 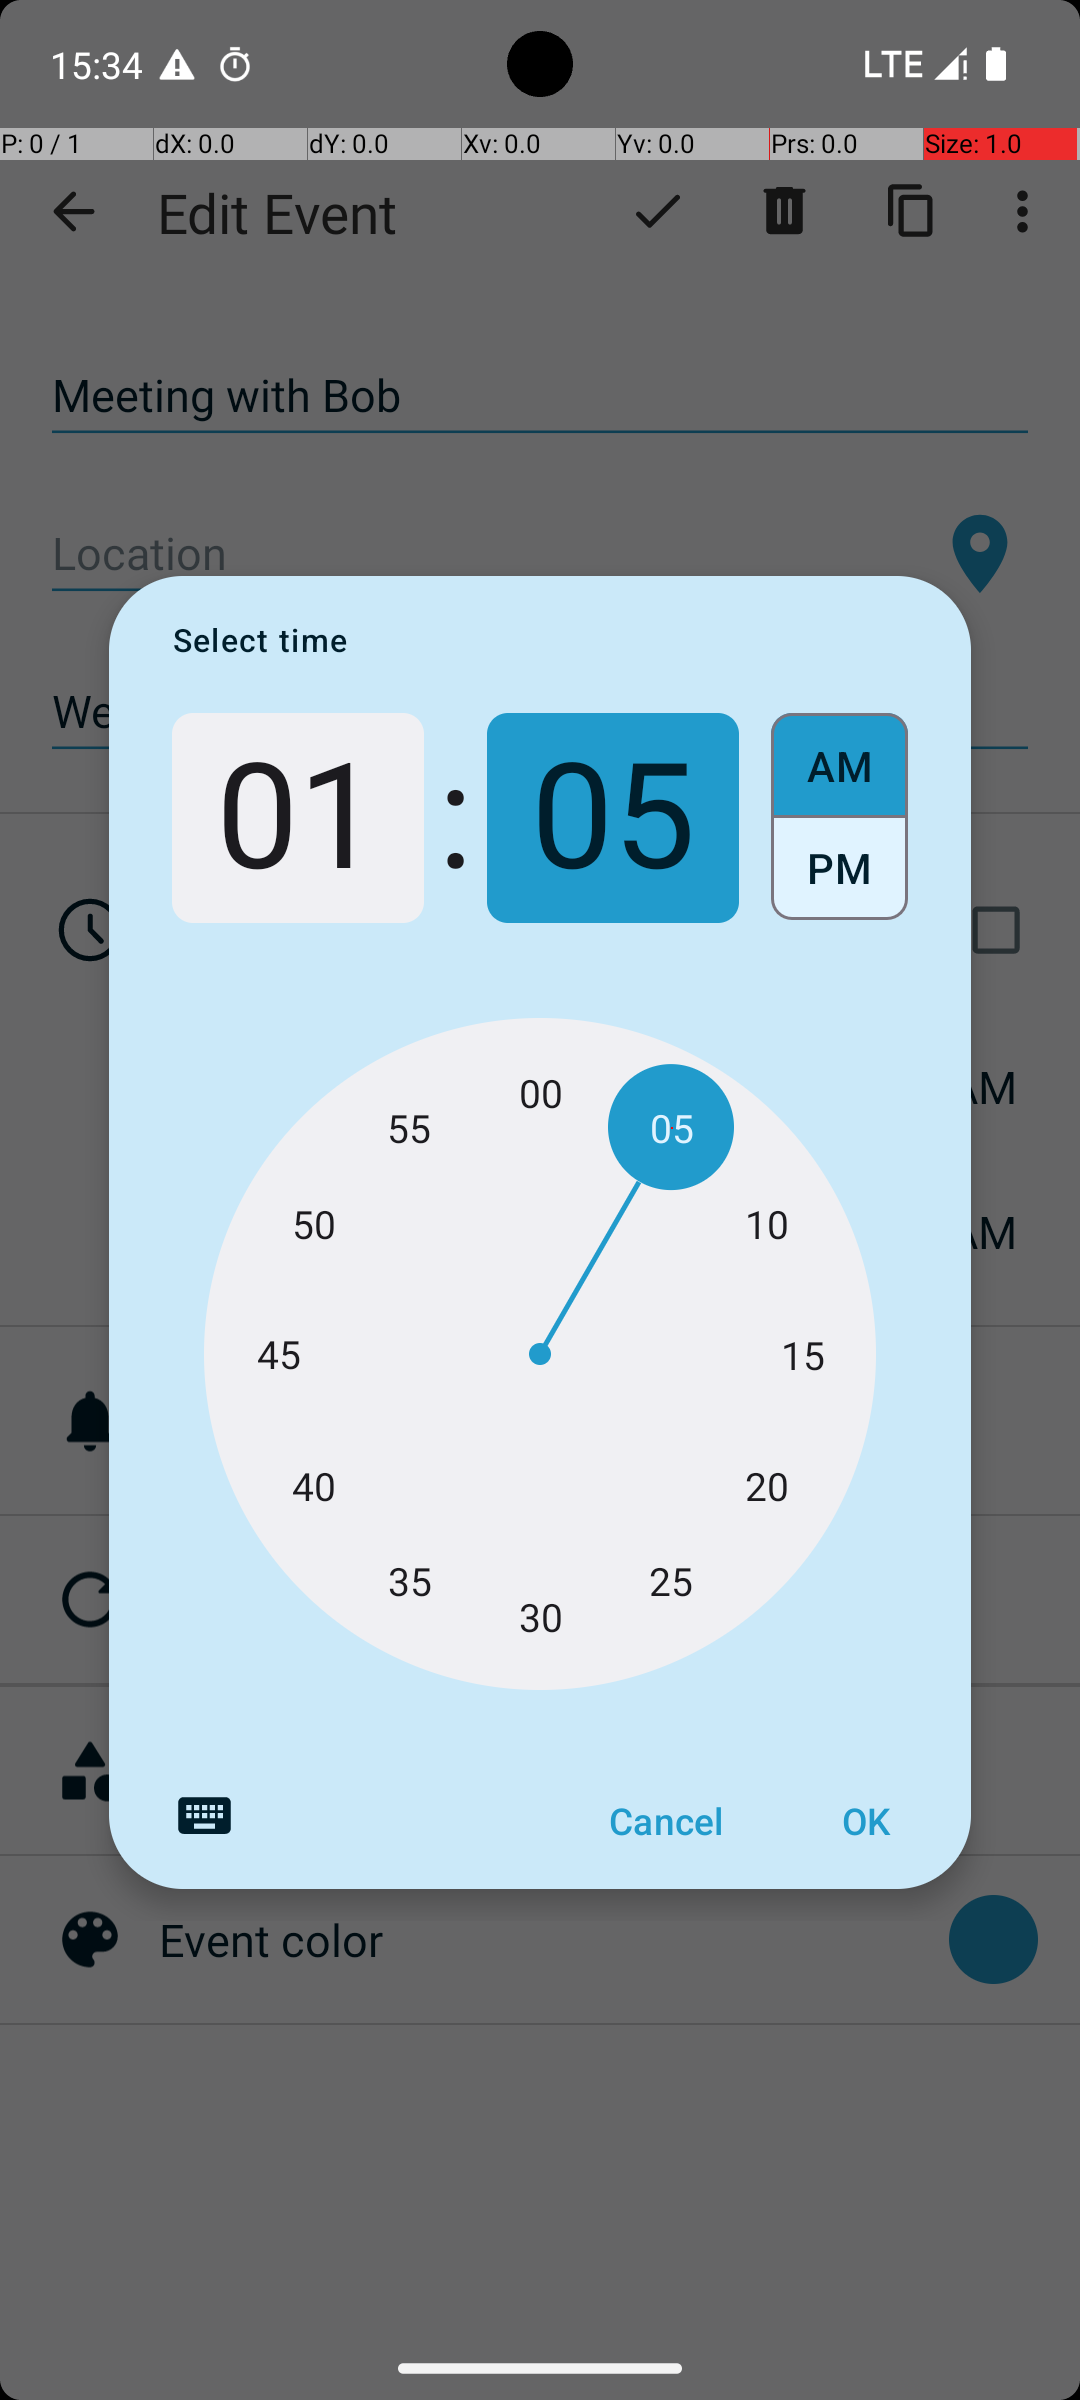 What do you see at coordinates (840, 818) in the screenshot?
I see `Select AM or PM` at bounding box center [840, 818].